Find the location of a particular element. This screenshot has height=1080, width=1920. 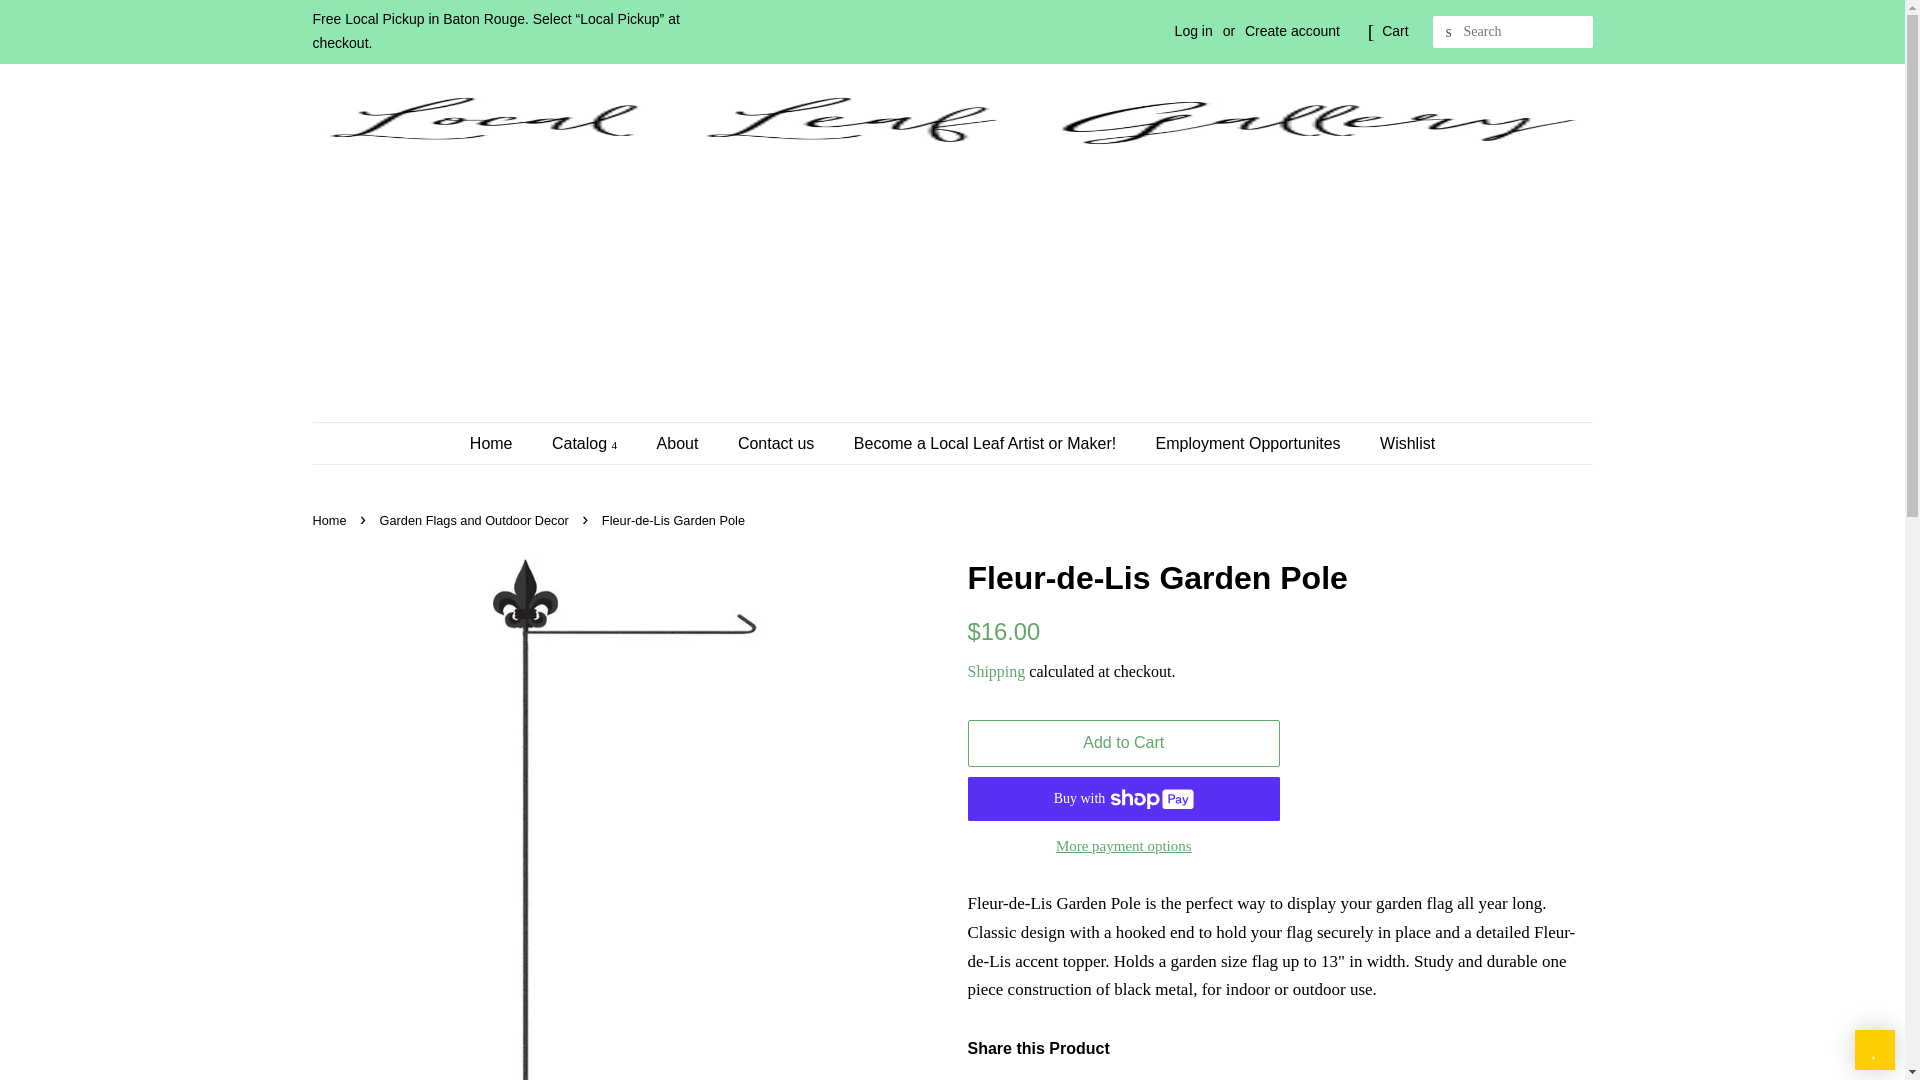

Cart is located at coordinates (1394, 32).